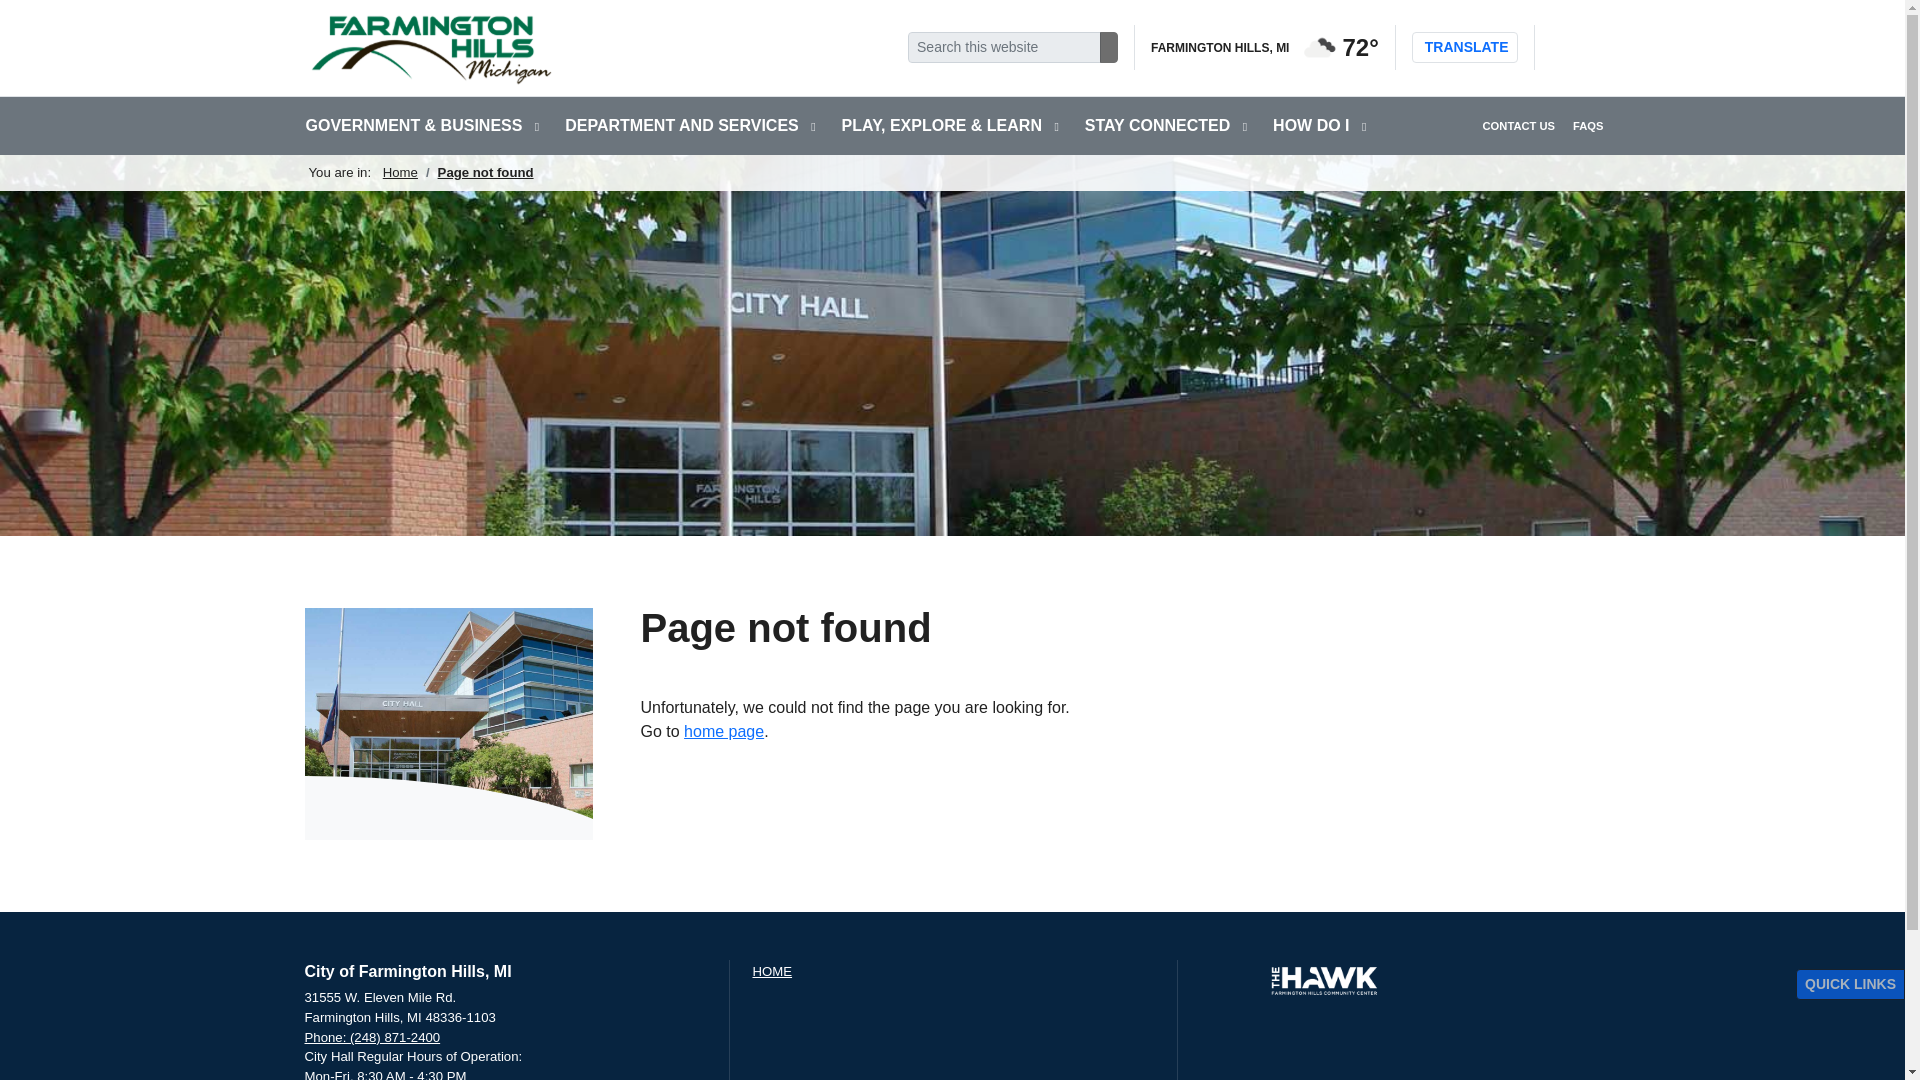 The width and height of the screenshot is (1920, 1080). What do you see at coordinates (1464, 47) in the screenshot?
I see `TRANSLATE` at bounding box center [1464, 47].